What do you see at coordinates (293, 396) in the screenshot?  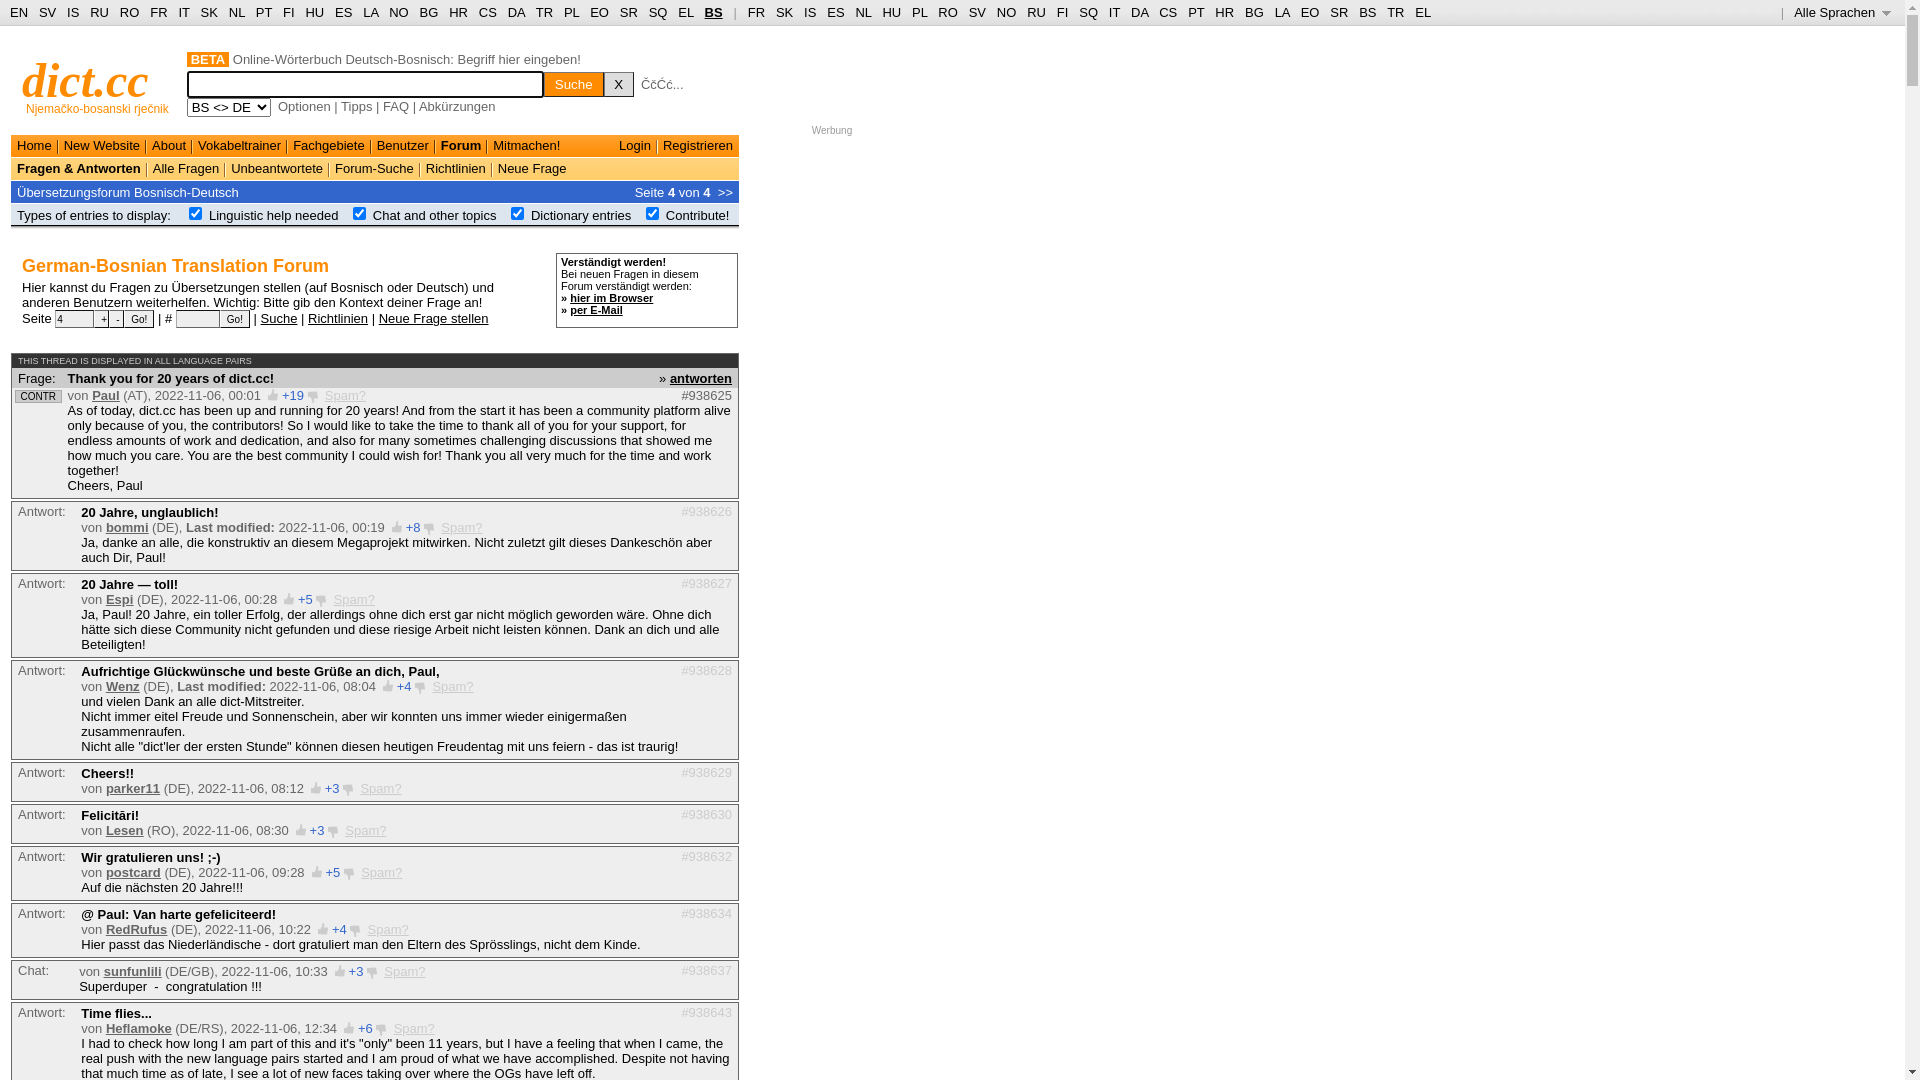 I see `+19` at bounding box center [293, 396].